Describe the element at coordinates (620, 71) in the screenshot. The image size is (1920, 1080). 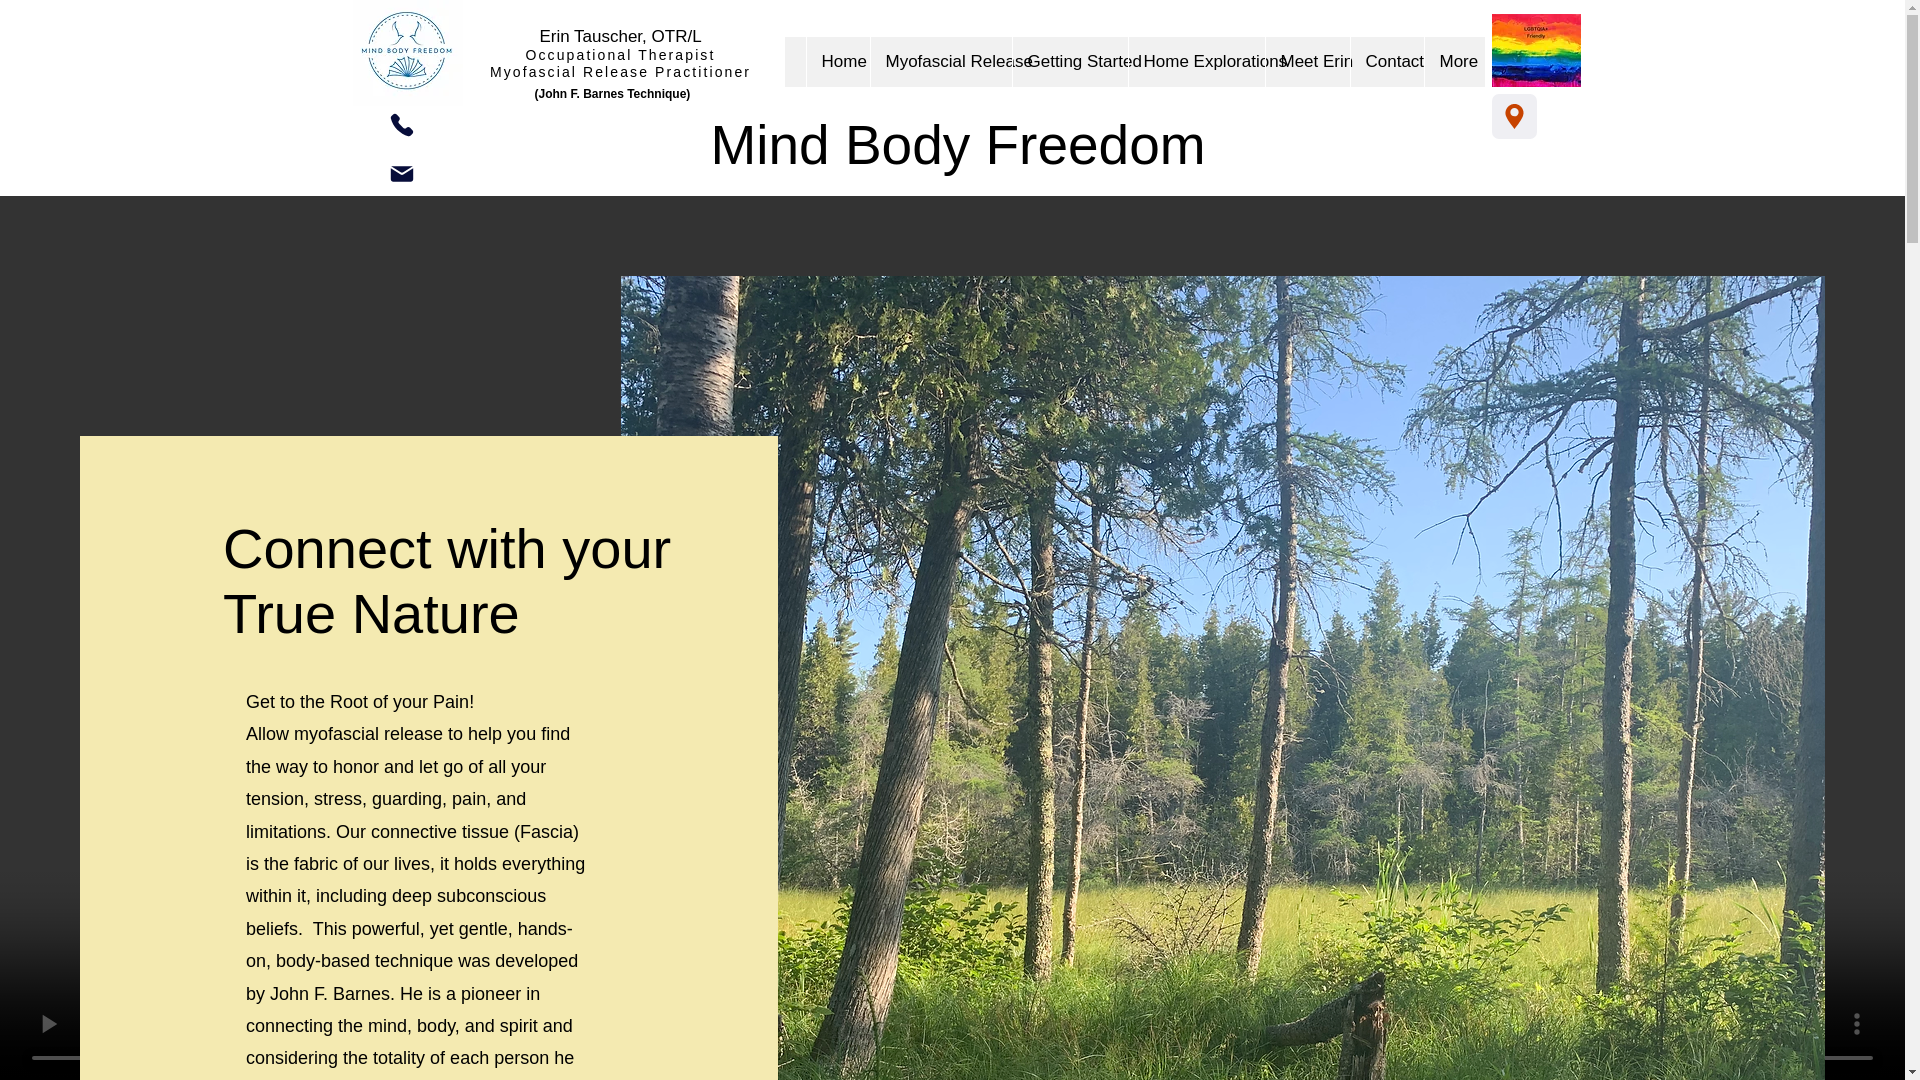
I see `Myofascial Release Practitioner` at that location.